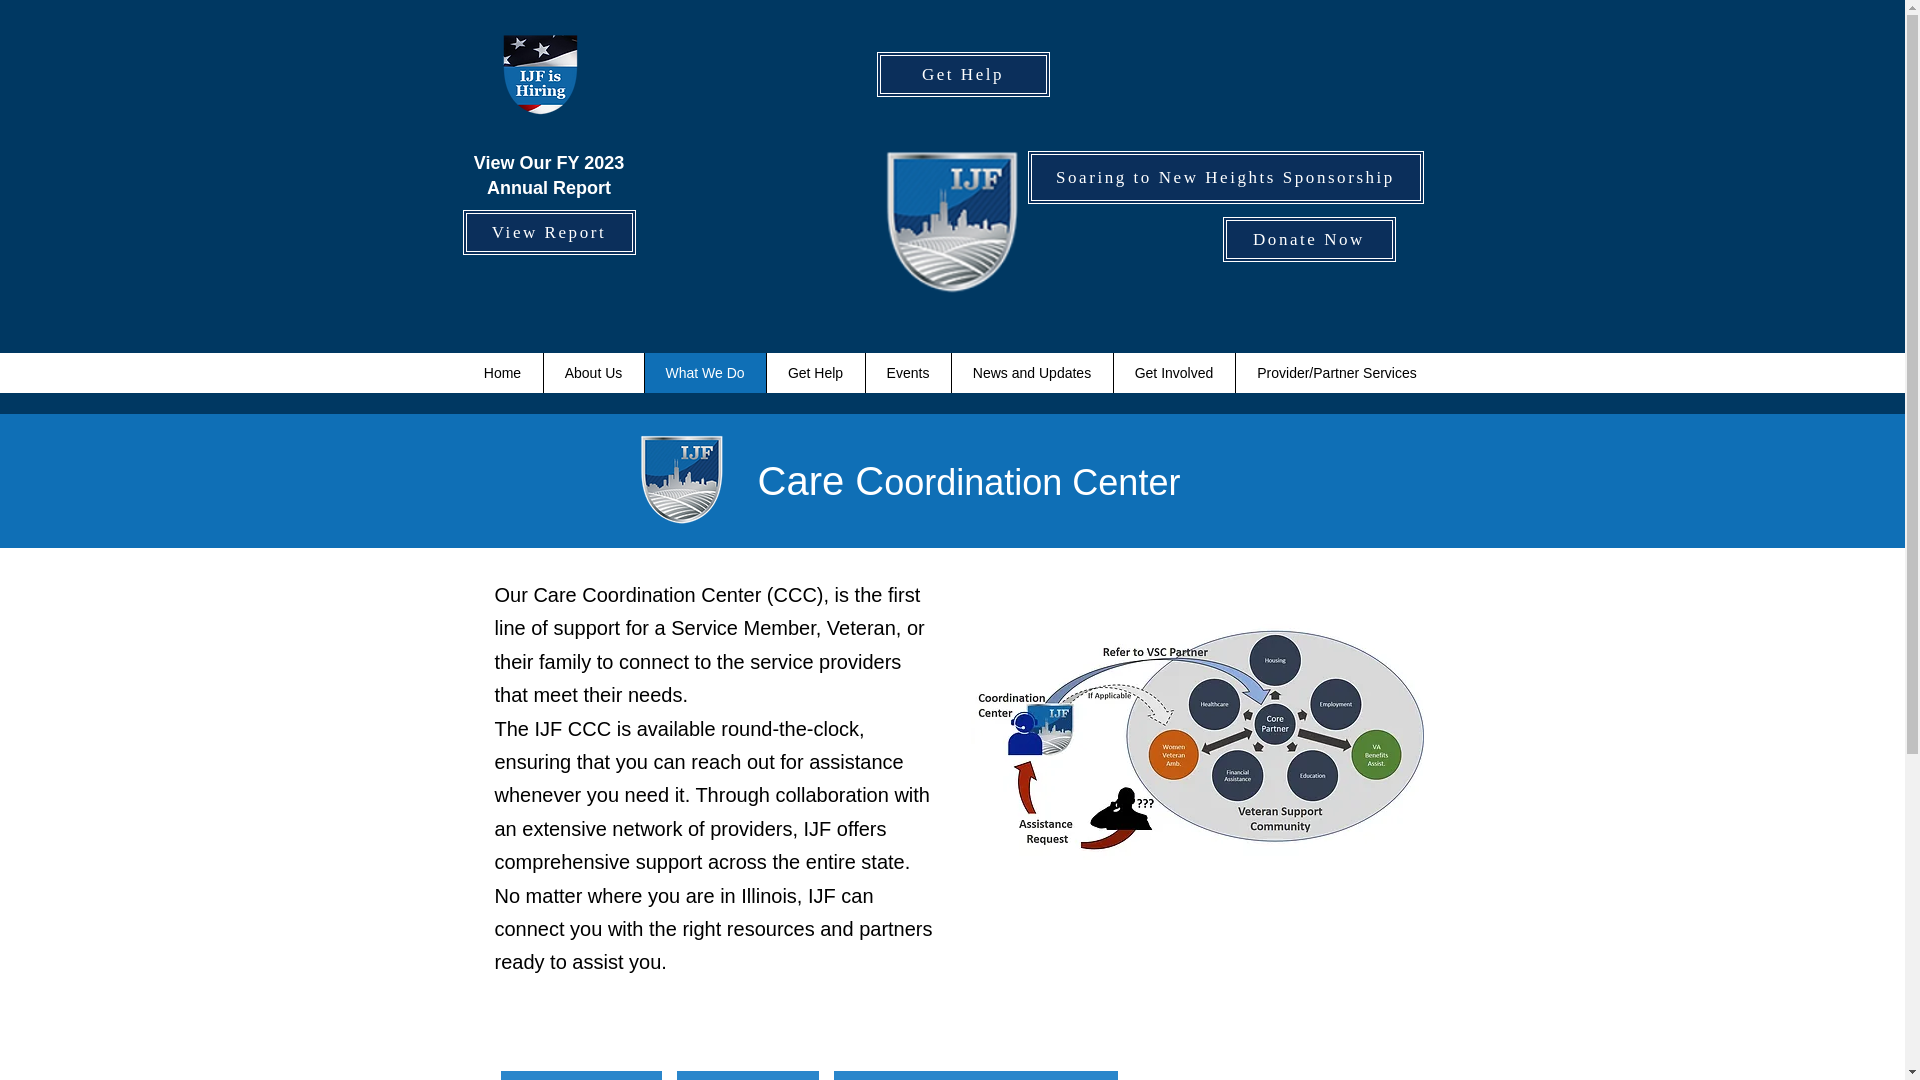 The width and height of the screenshot is (1920, 1080). Describe the element at coordinates (962, 74) in the screenshot. I see `Get Help` at that location.